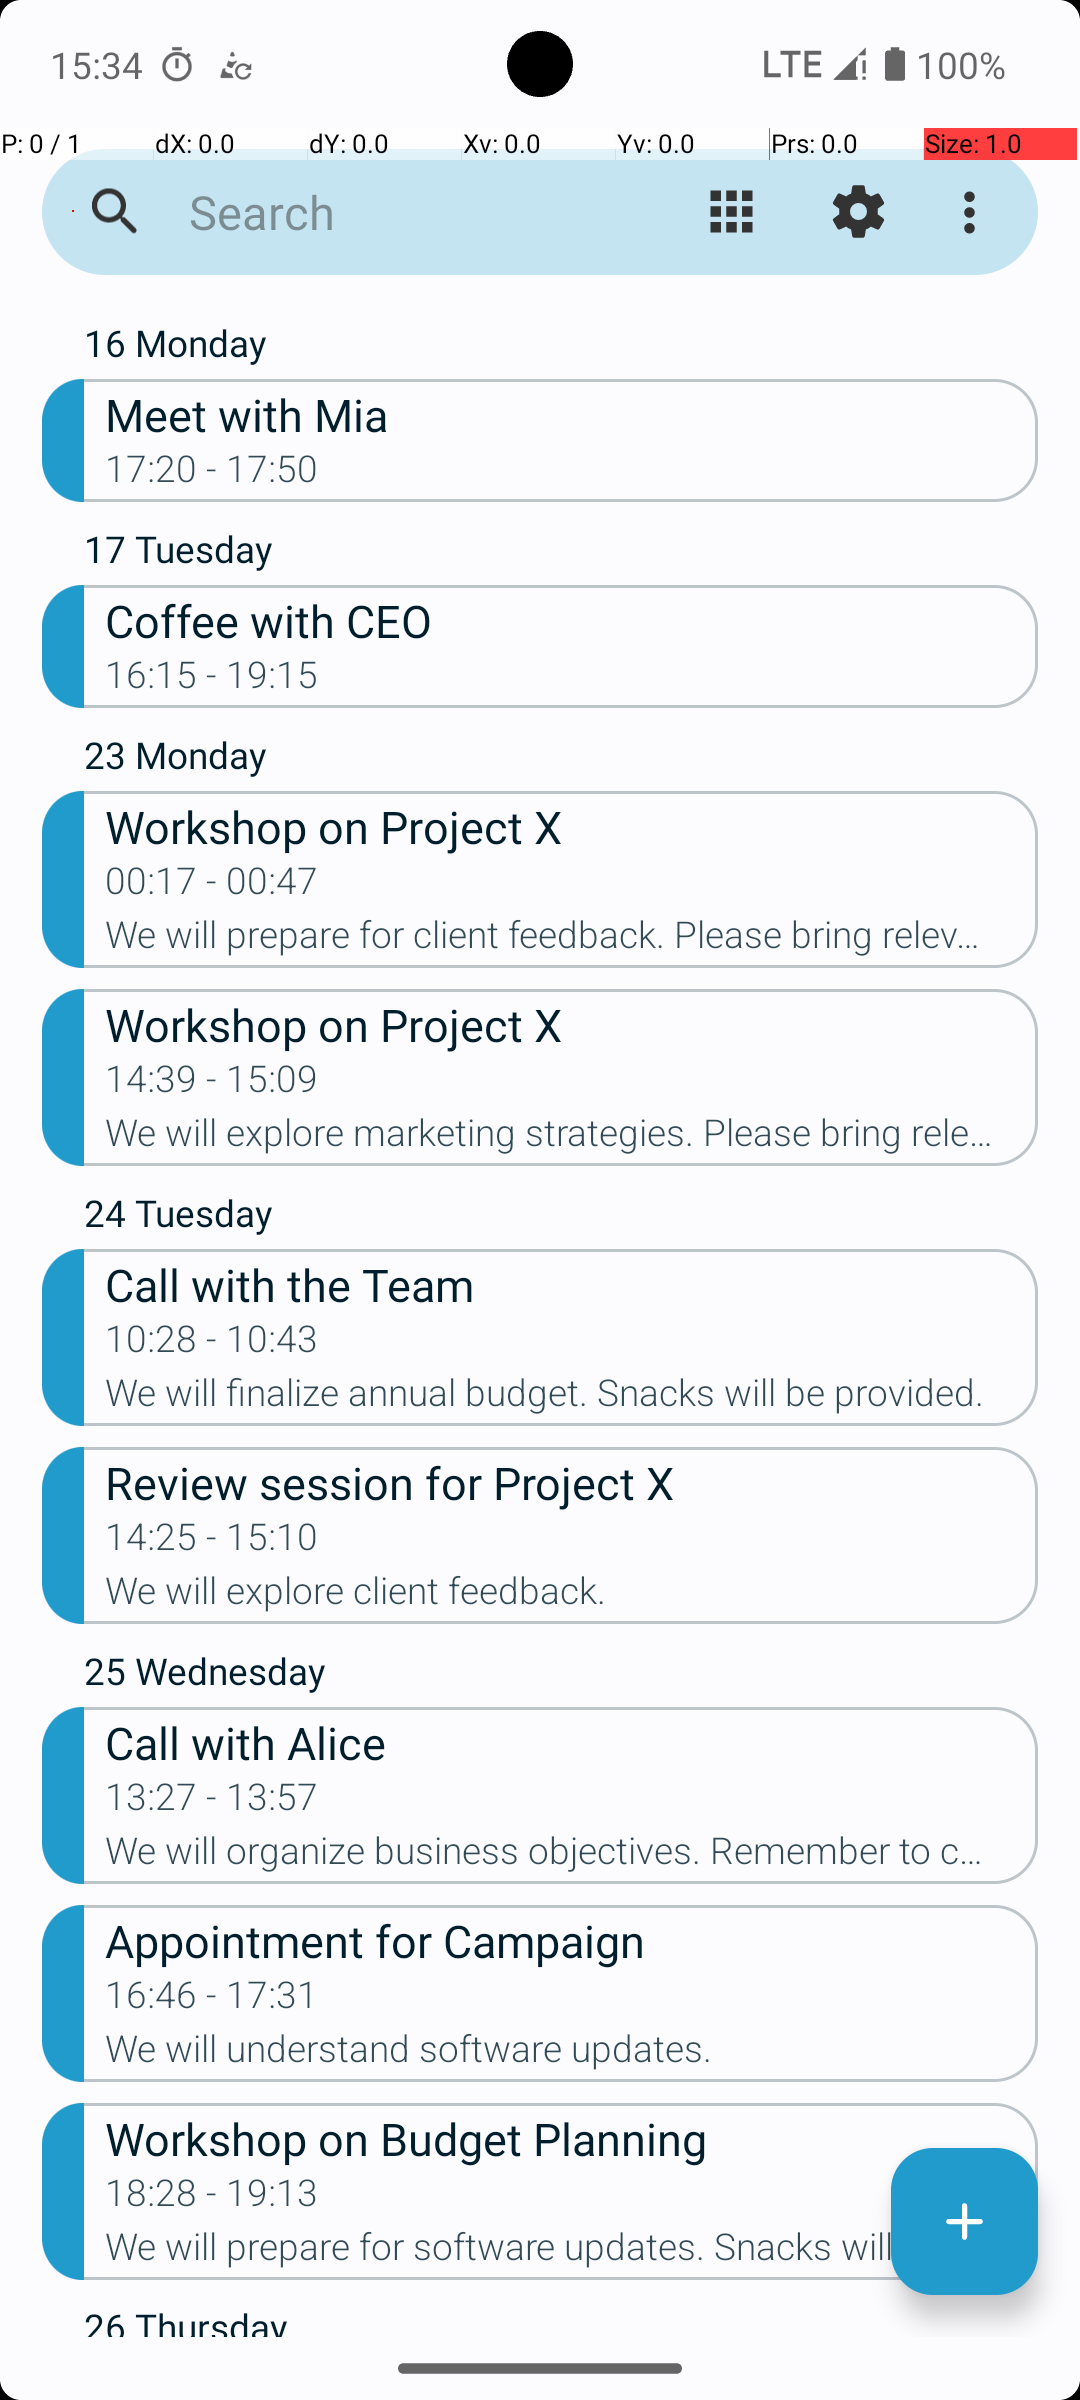 This screenshot has width=1080, height=2400. What do you see at coordinates (212, 1085) in the screenshot?
I see `14:39 - 15:09` at bounding box center [212, 1085].